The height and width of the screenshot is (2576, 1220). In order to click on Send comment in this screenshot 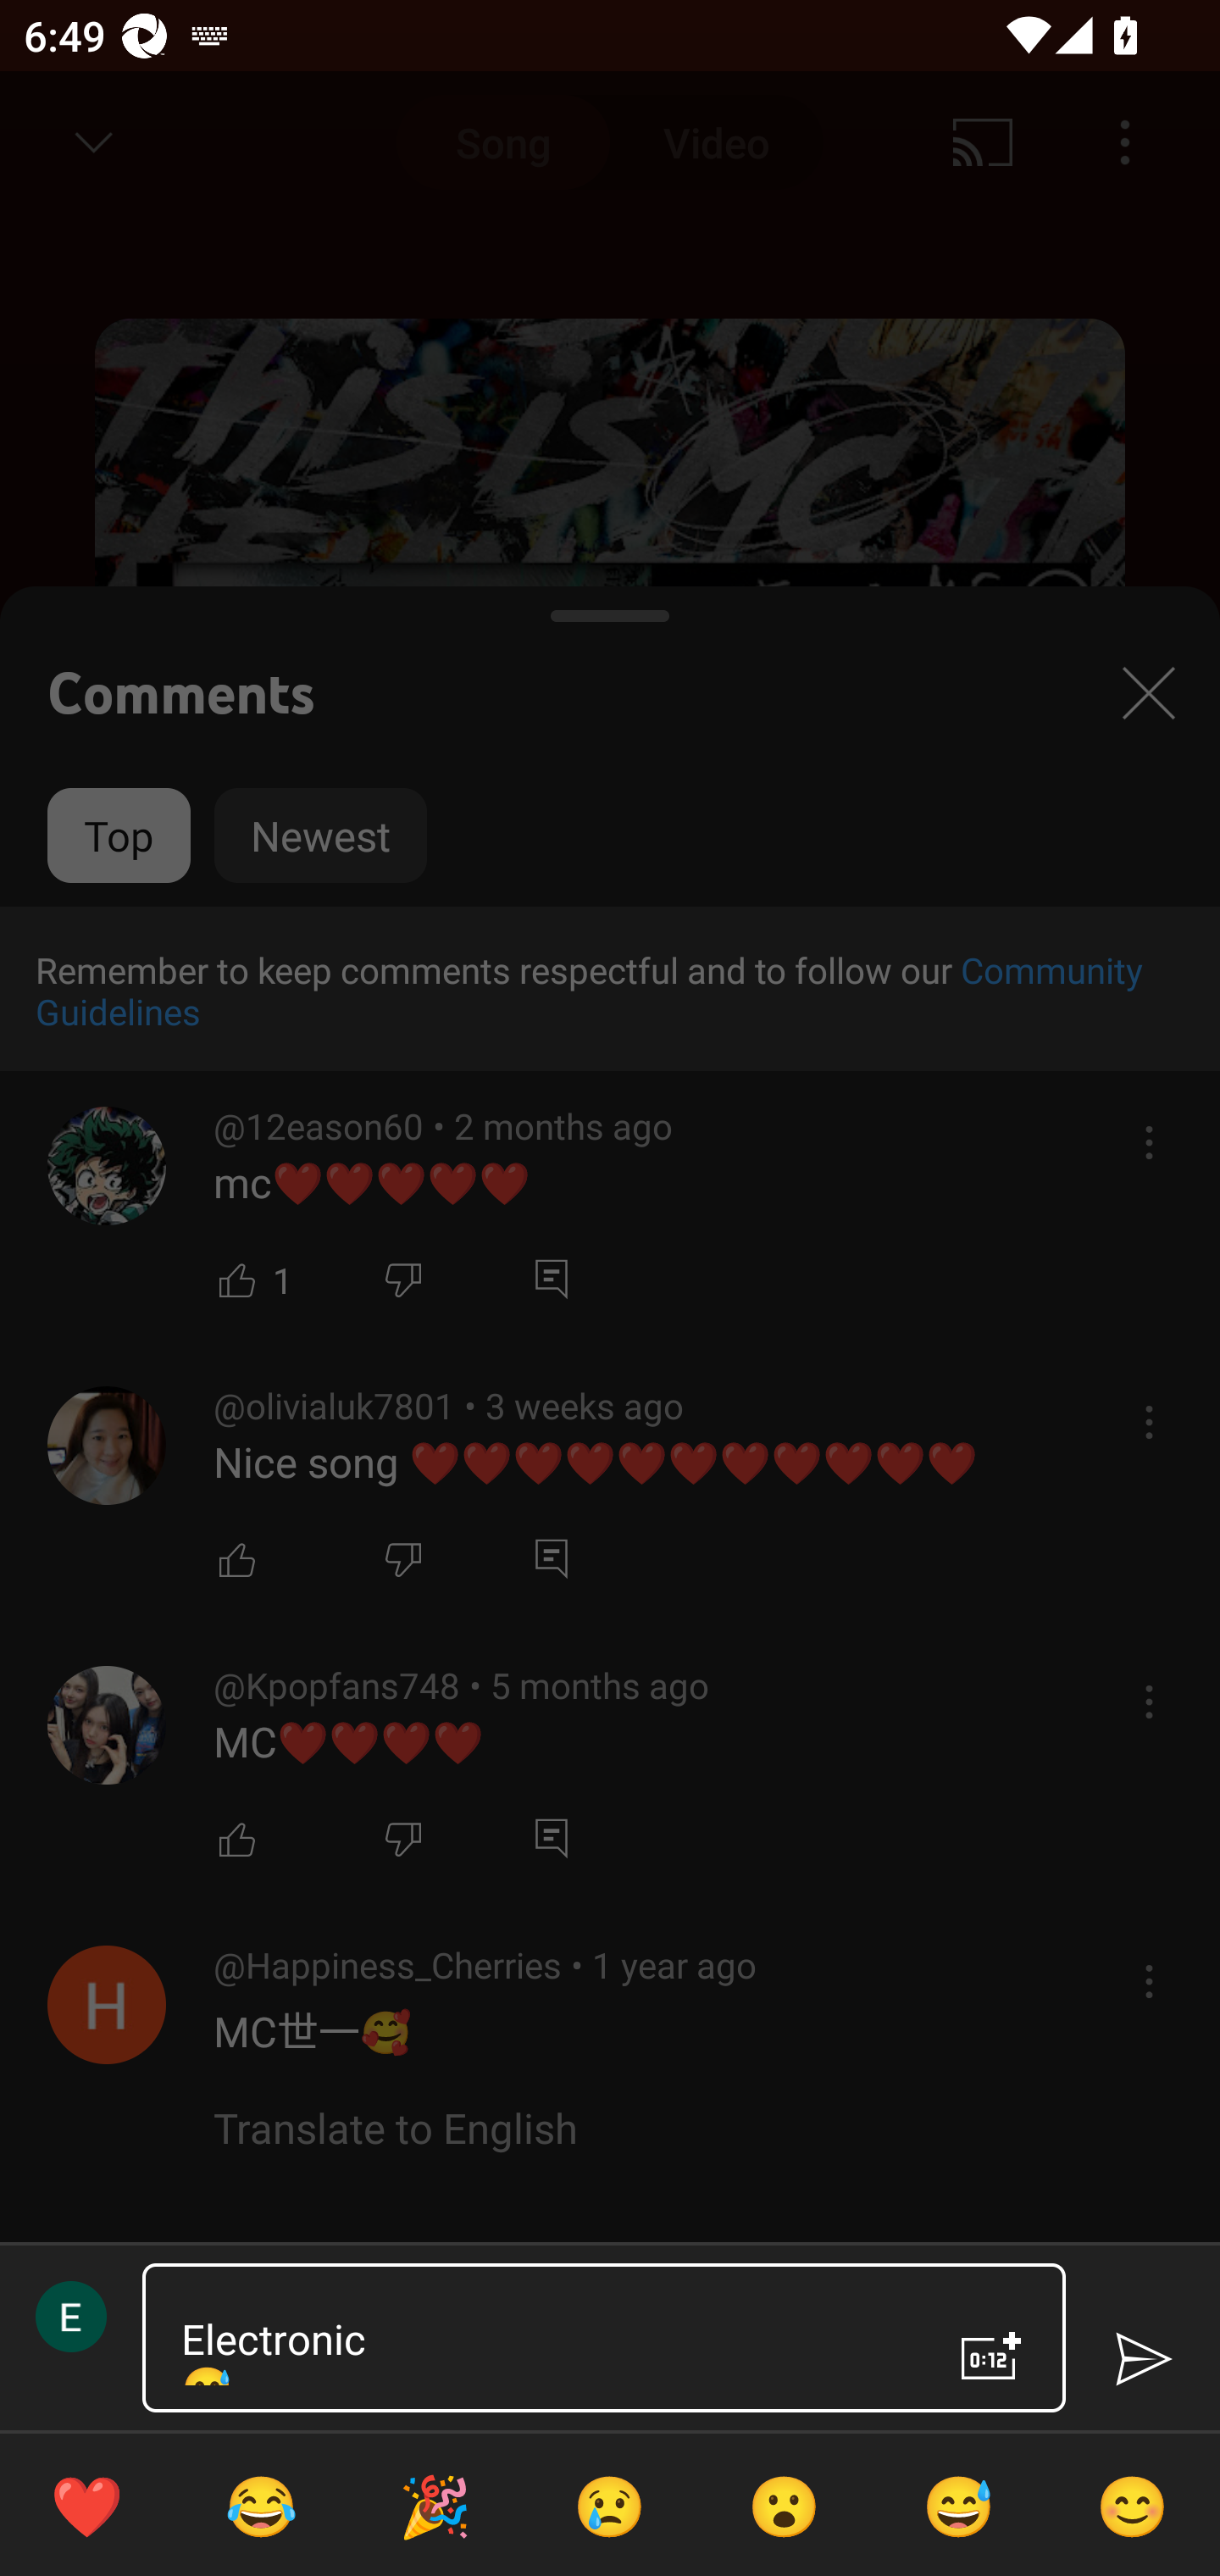, I will do `click(1142, 2359)`.